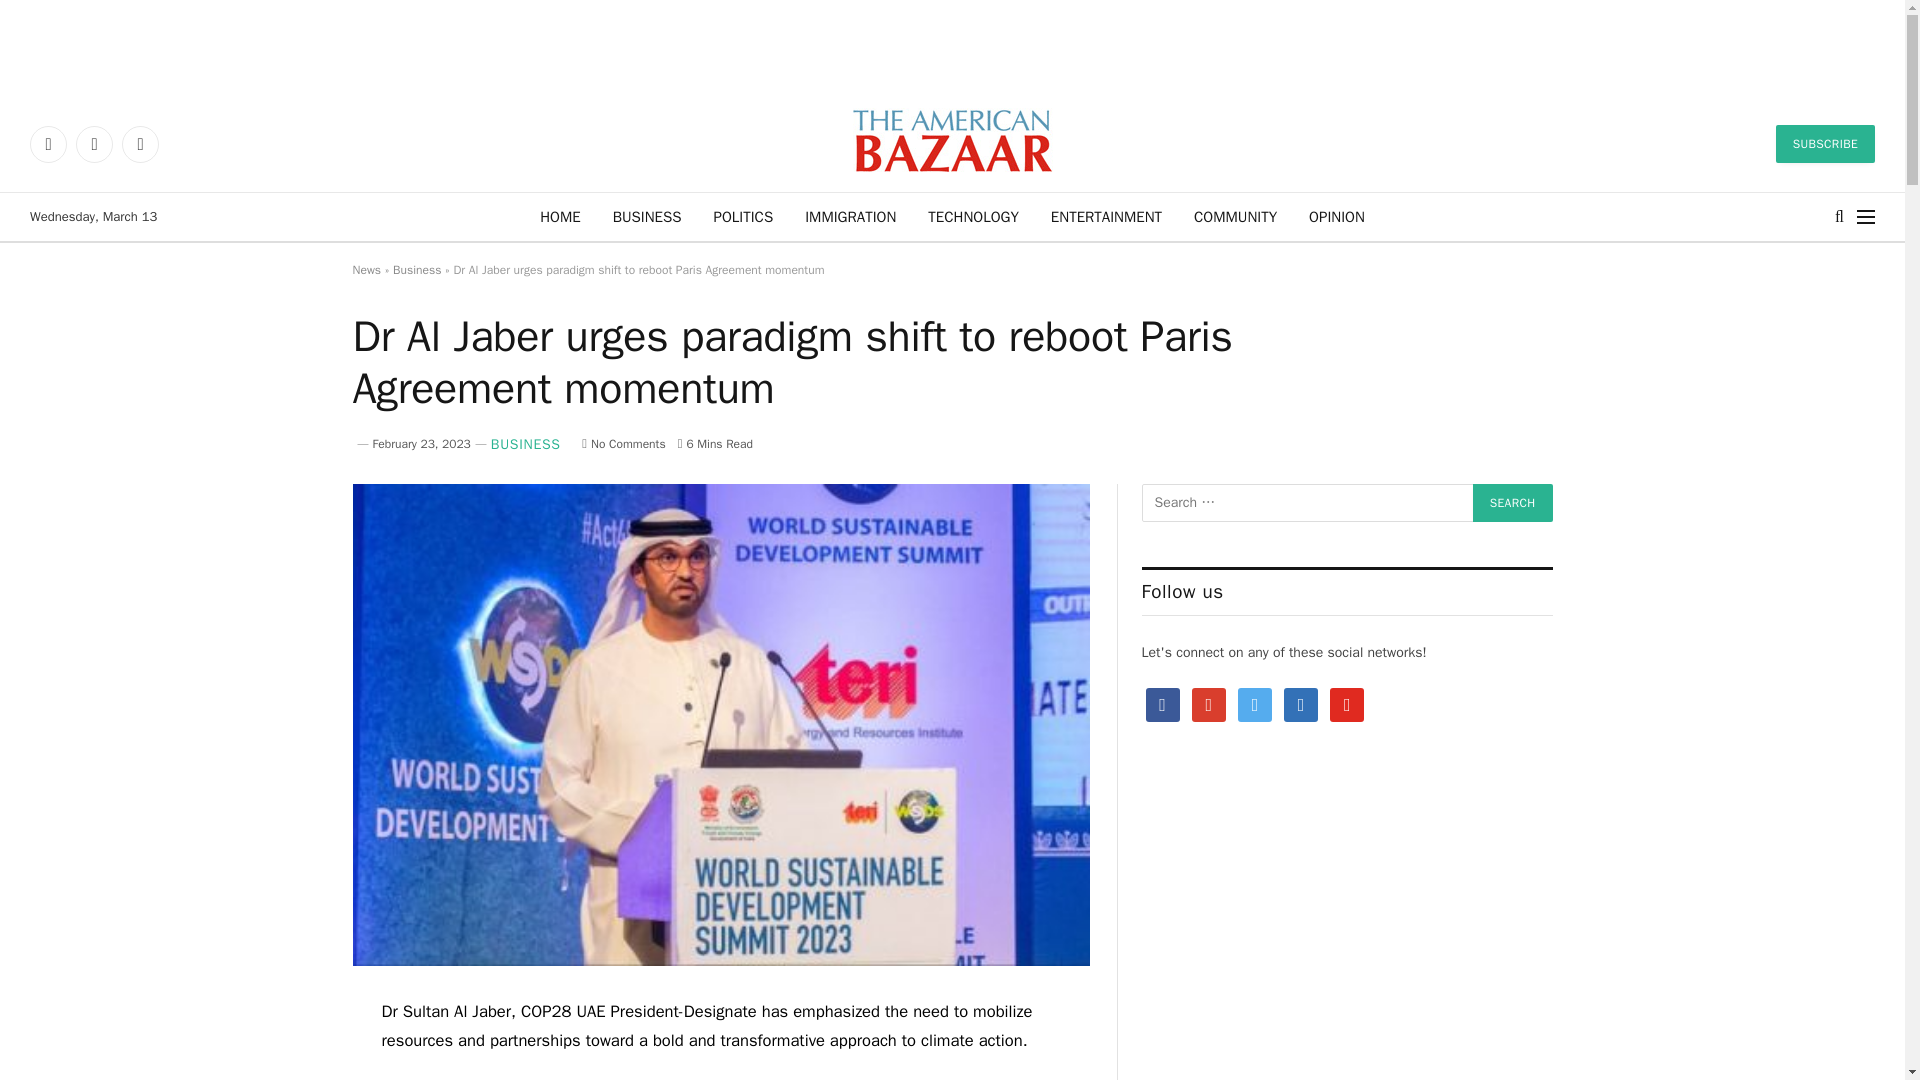  I want to click on Technology, so click(973, 216).